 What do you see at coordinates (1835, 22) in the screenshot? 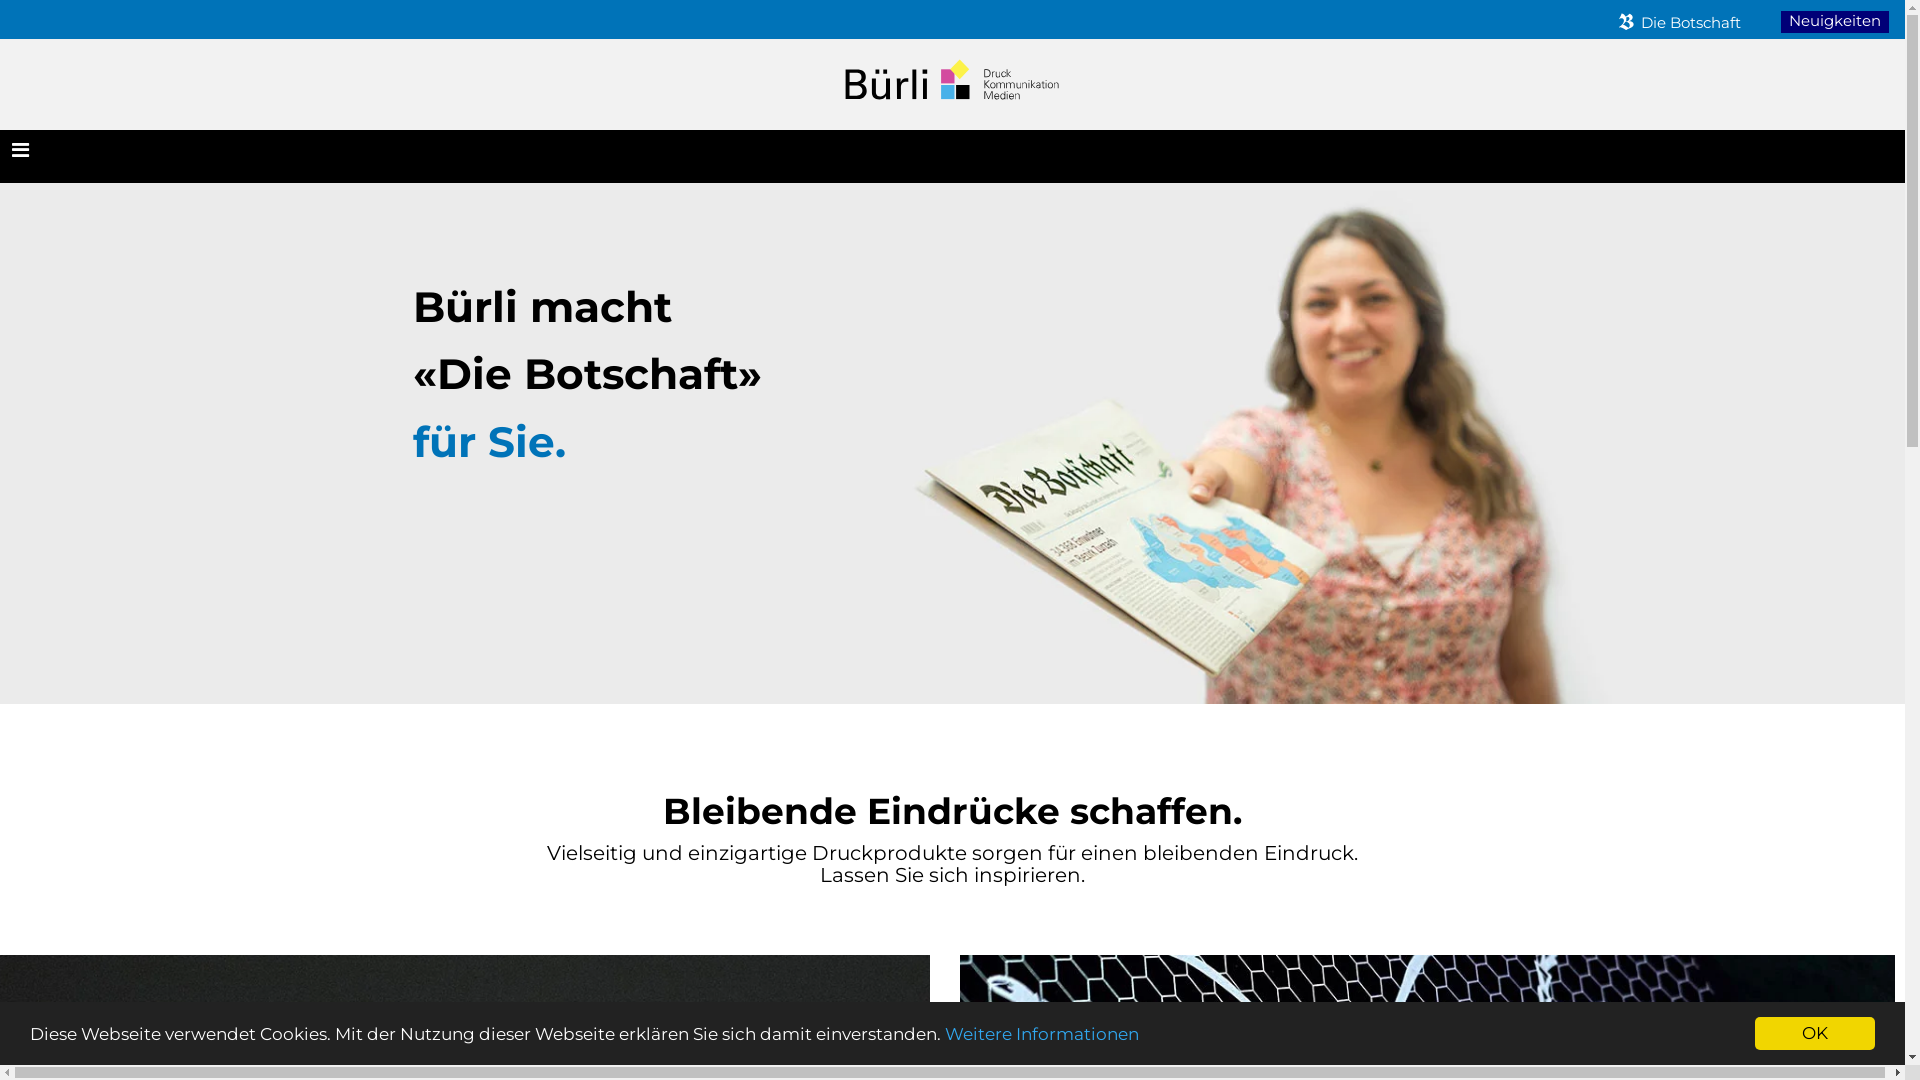
I see `Neuigkeiten` at bounding box center [1835, 22].